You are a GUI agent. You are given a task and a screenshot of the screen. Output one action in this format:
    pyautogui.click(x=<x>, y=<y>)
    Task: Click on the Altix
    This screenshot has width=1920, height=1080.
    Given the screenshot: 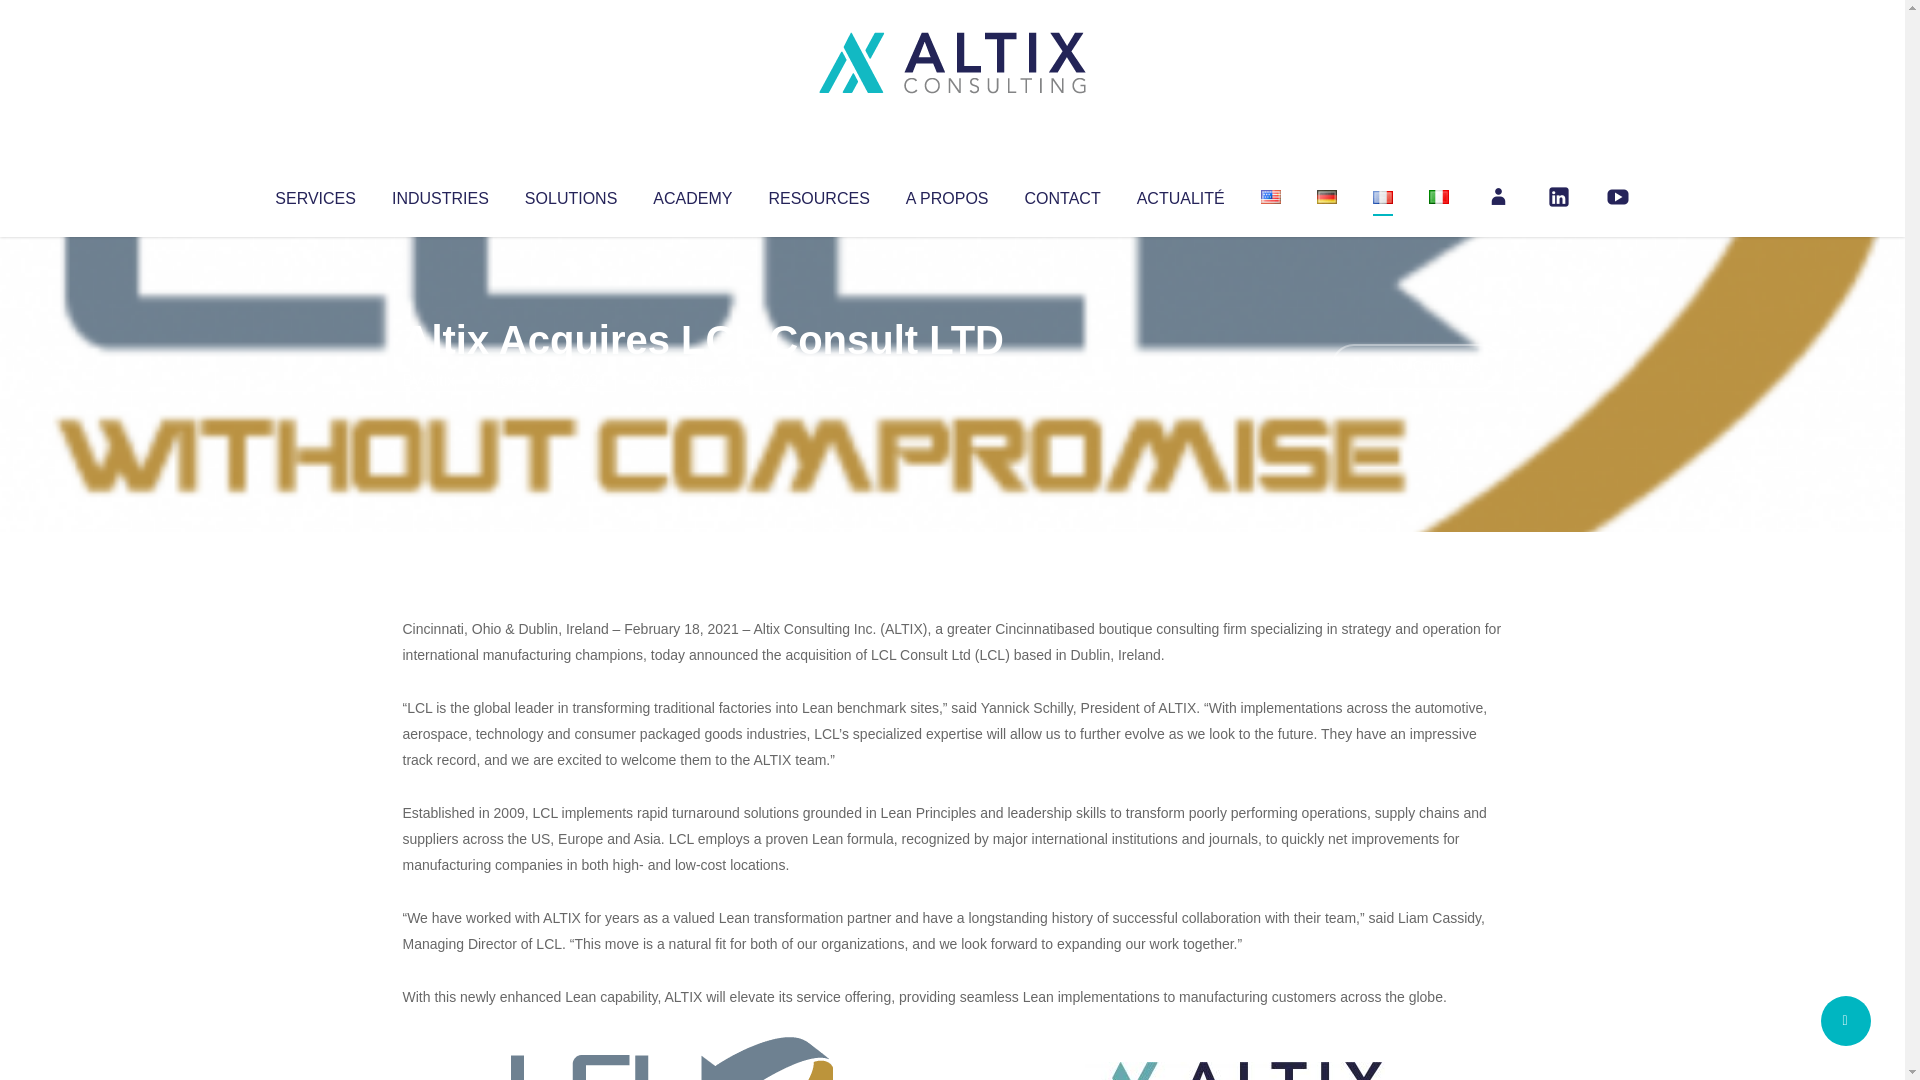 What is the action you would take?
    pyautogui.click(x=440, y=380)
    